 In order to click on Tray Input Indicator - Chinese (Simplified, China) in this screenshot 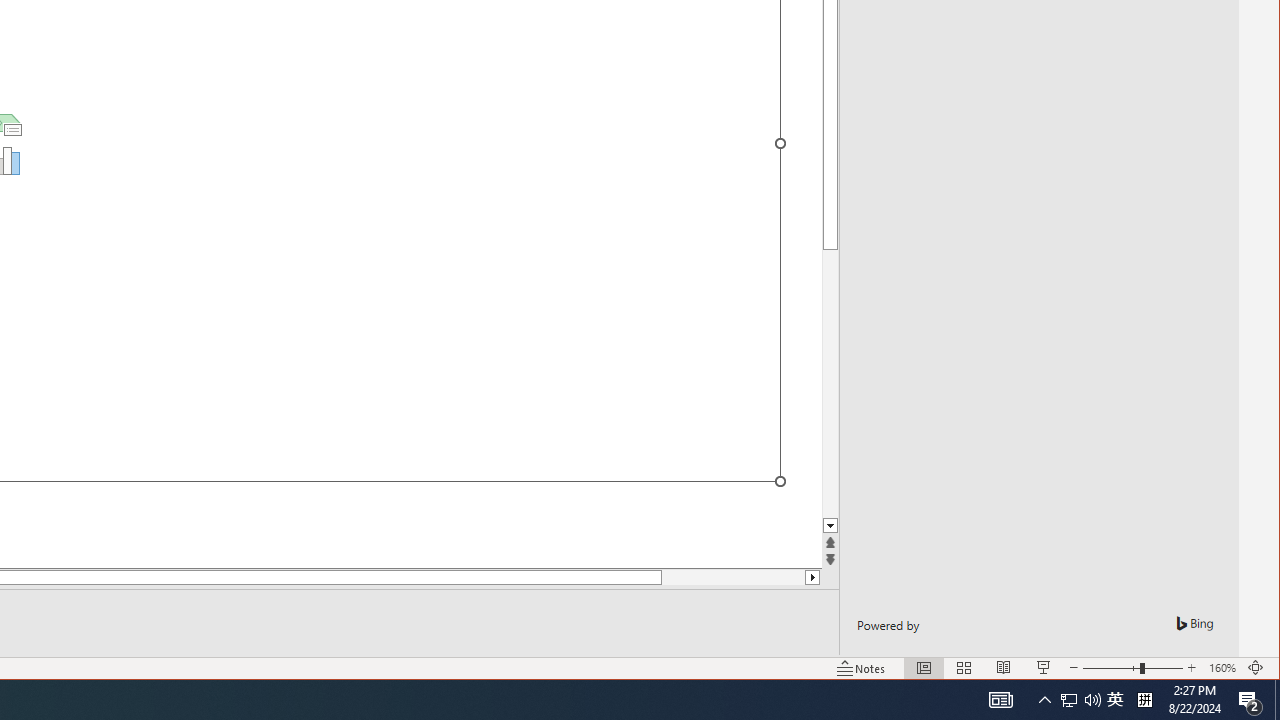, I will do `click(1144, 700)`.